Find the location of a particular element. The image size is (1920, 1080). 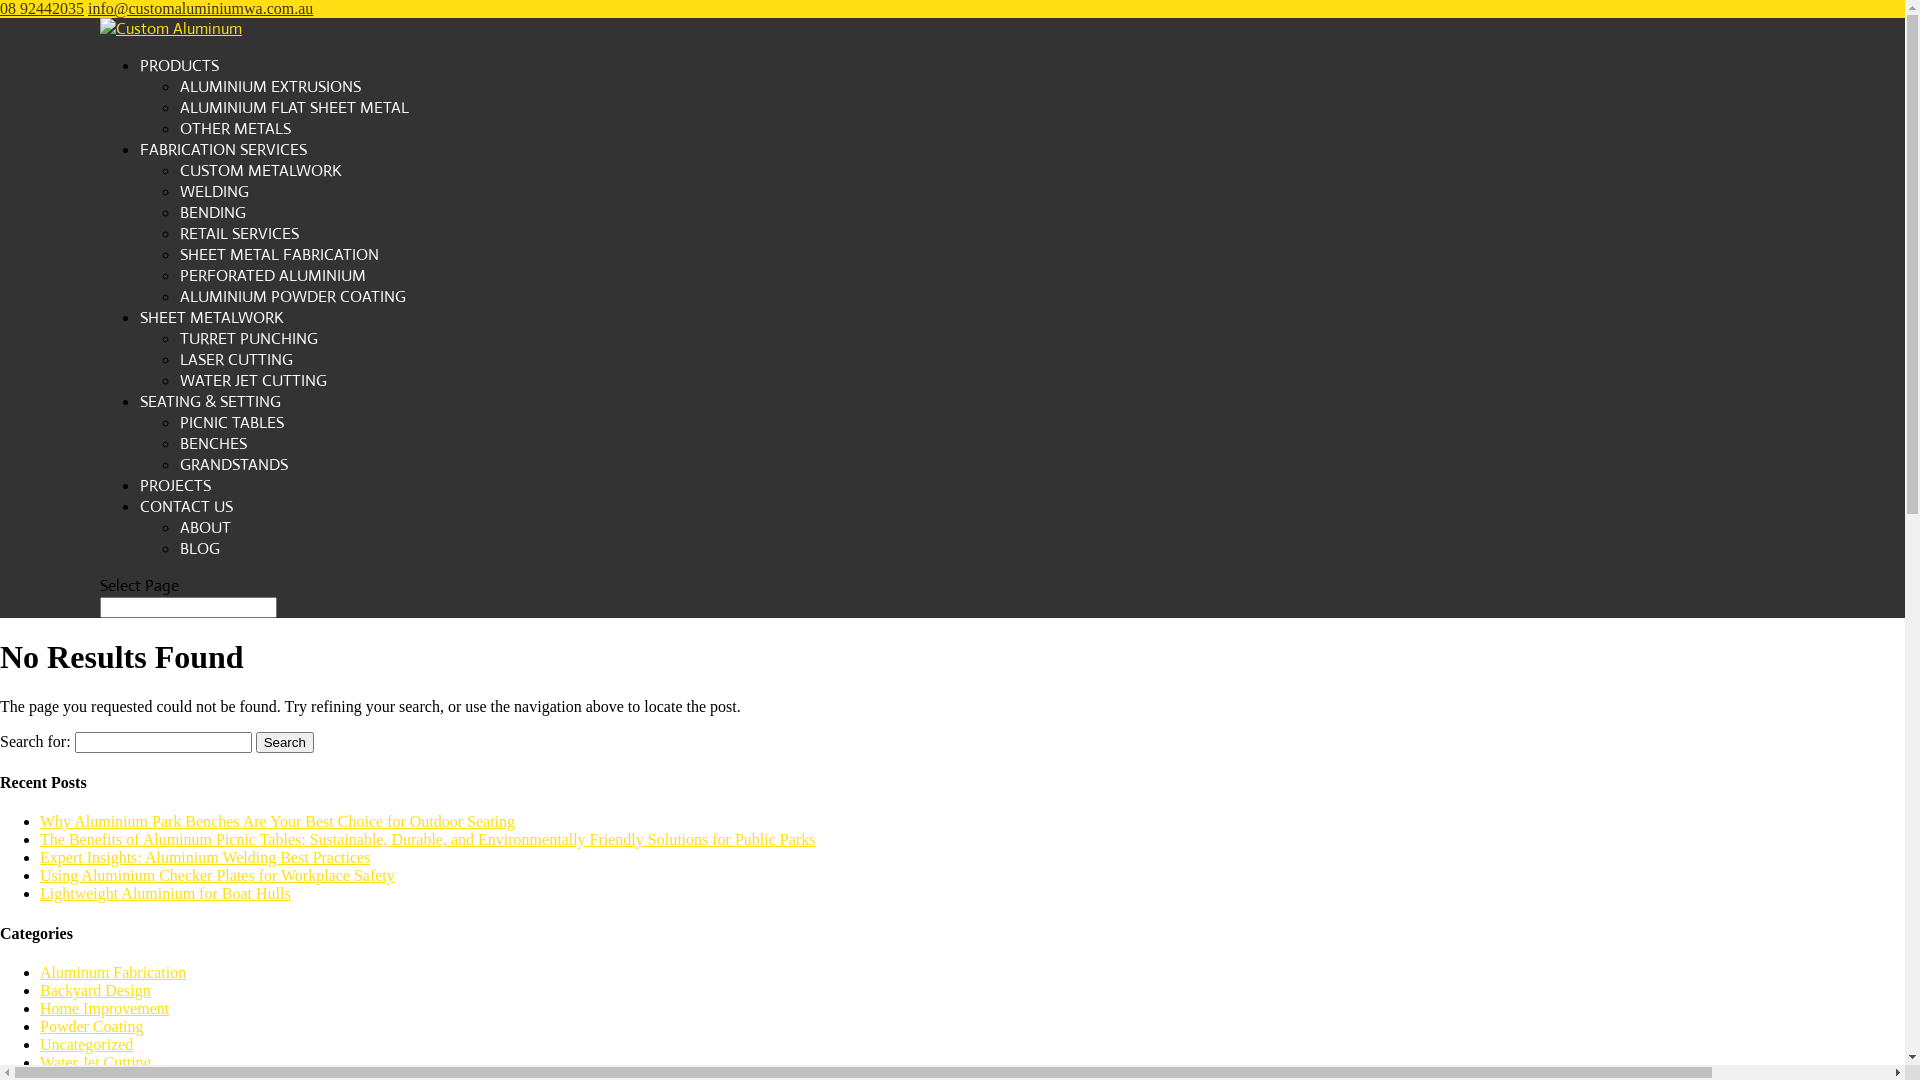

BLOG is located at coordinates (200, 548).